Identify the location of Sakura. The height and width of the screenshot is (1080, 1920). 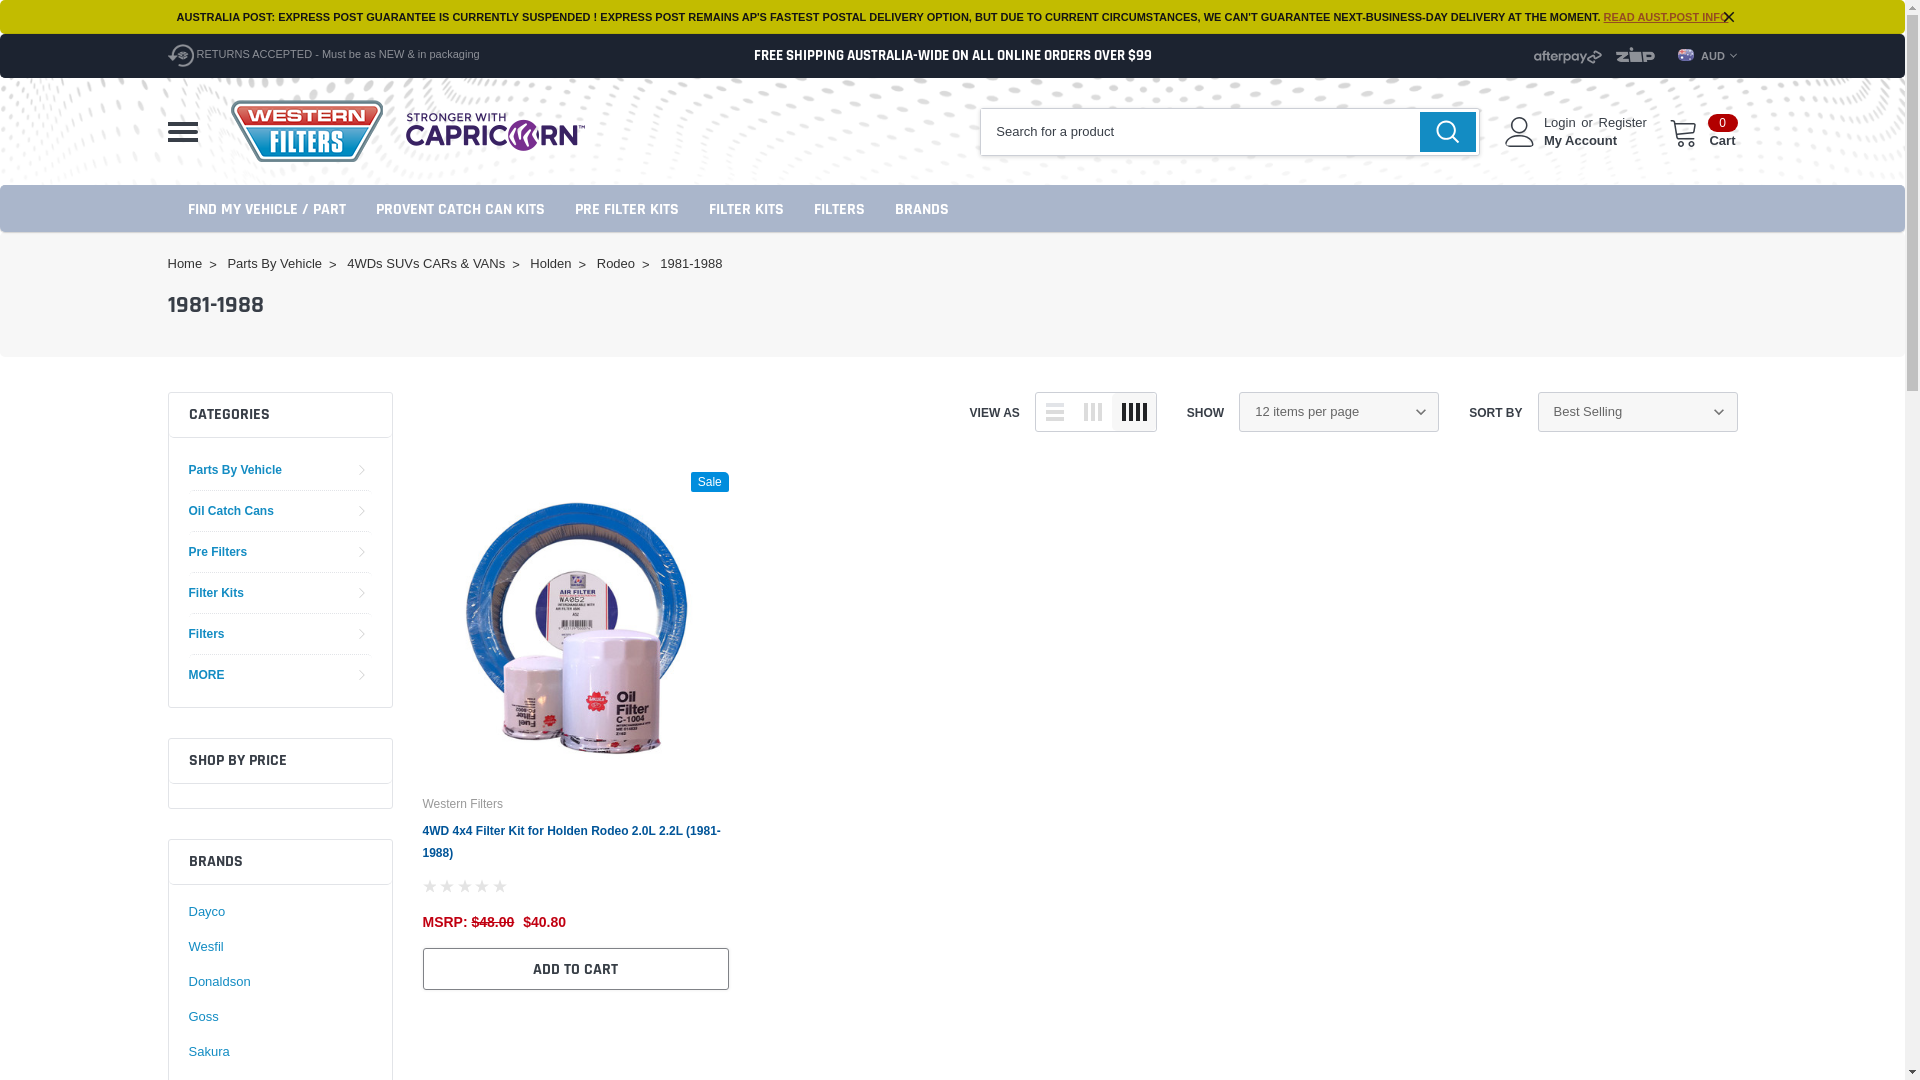
(208, 1051).